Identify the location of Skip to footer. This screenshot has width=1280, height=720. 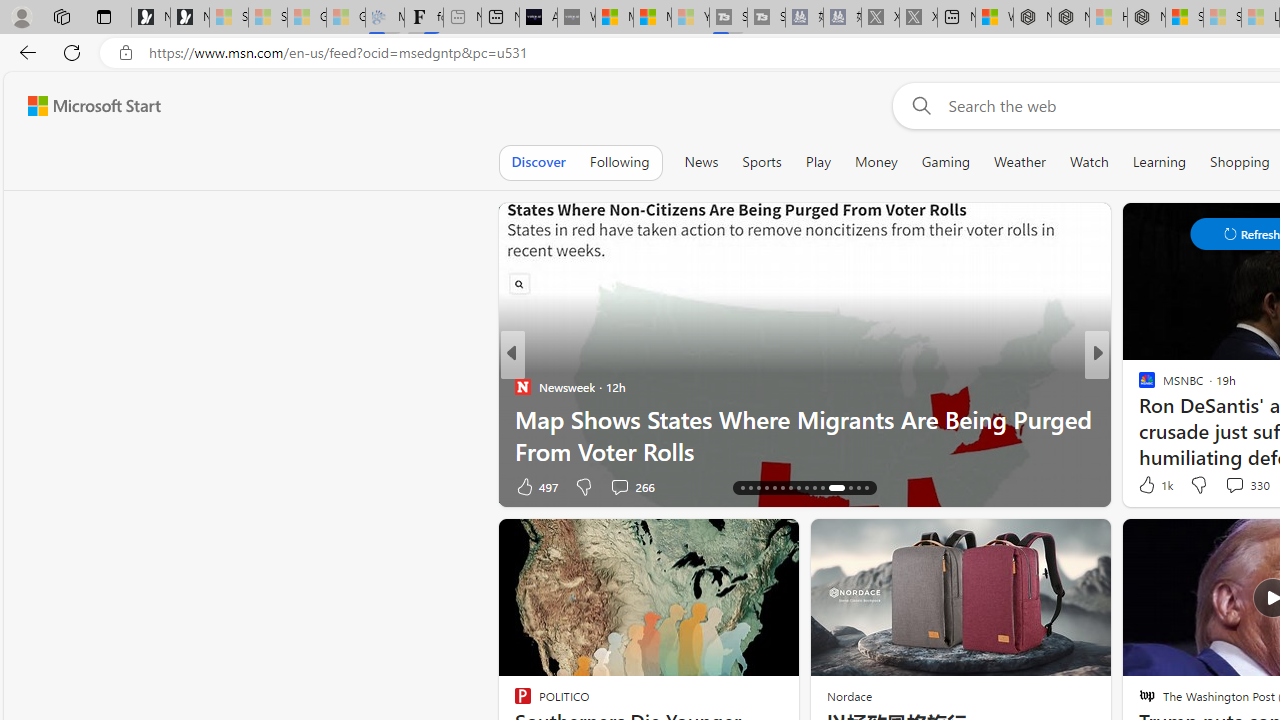
(82, 106).